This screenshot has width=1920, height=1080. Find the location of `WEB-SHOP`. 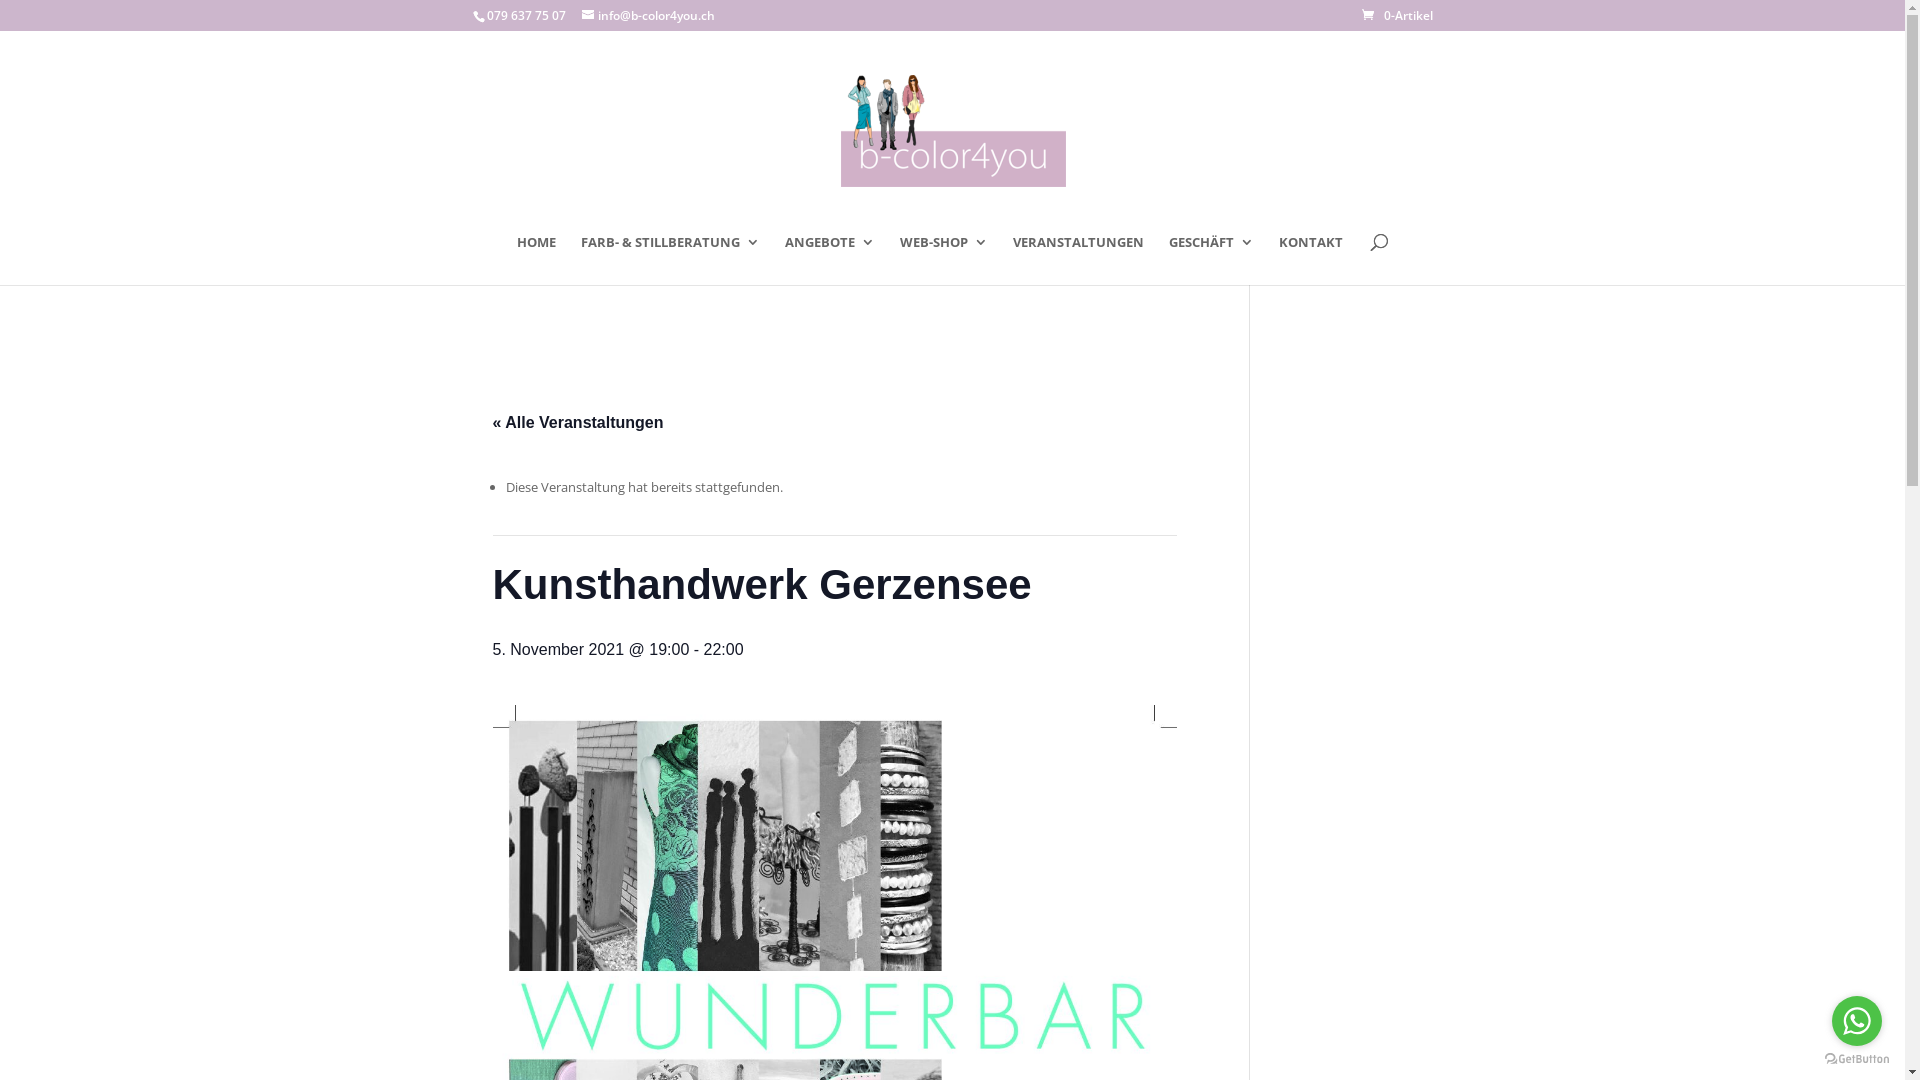

WEB-SHOP is located at coordinates (944, 260).